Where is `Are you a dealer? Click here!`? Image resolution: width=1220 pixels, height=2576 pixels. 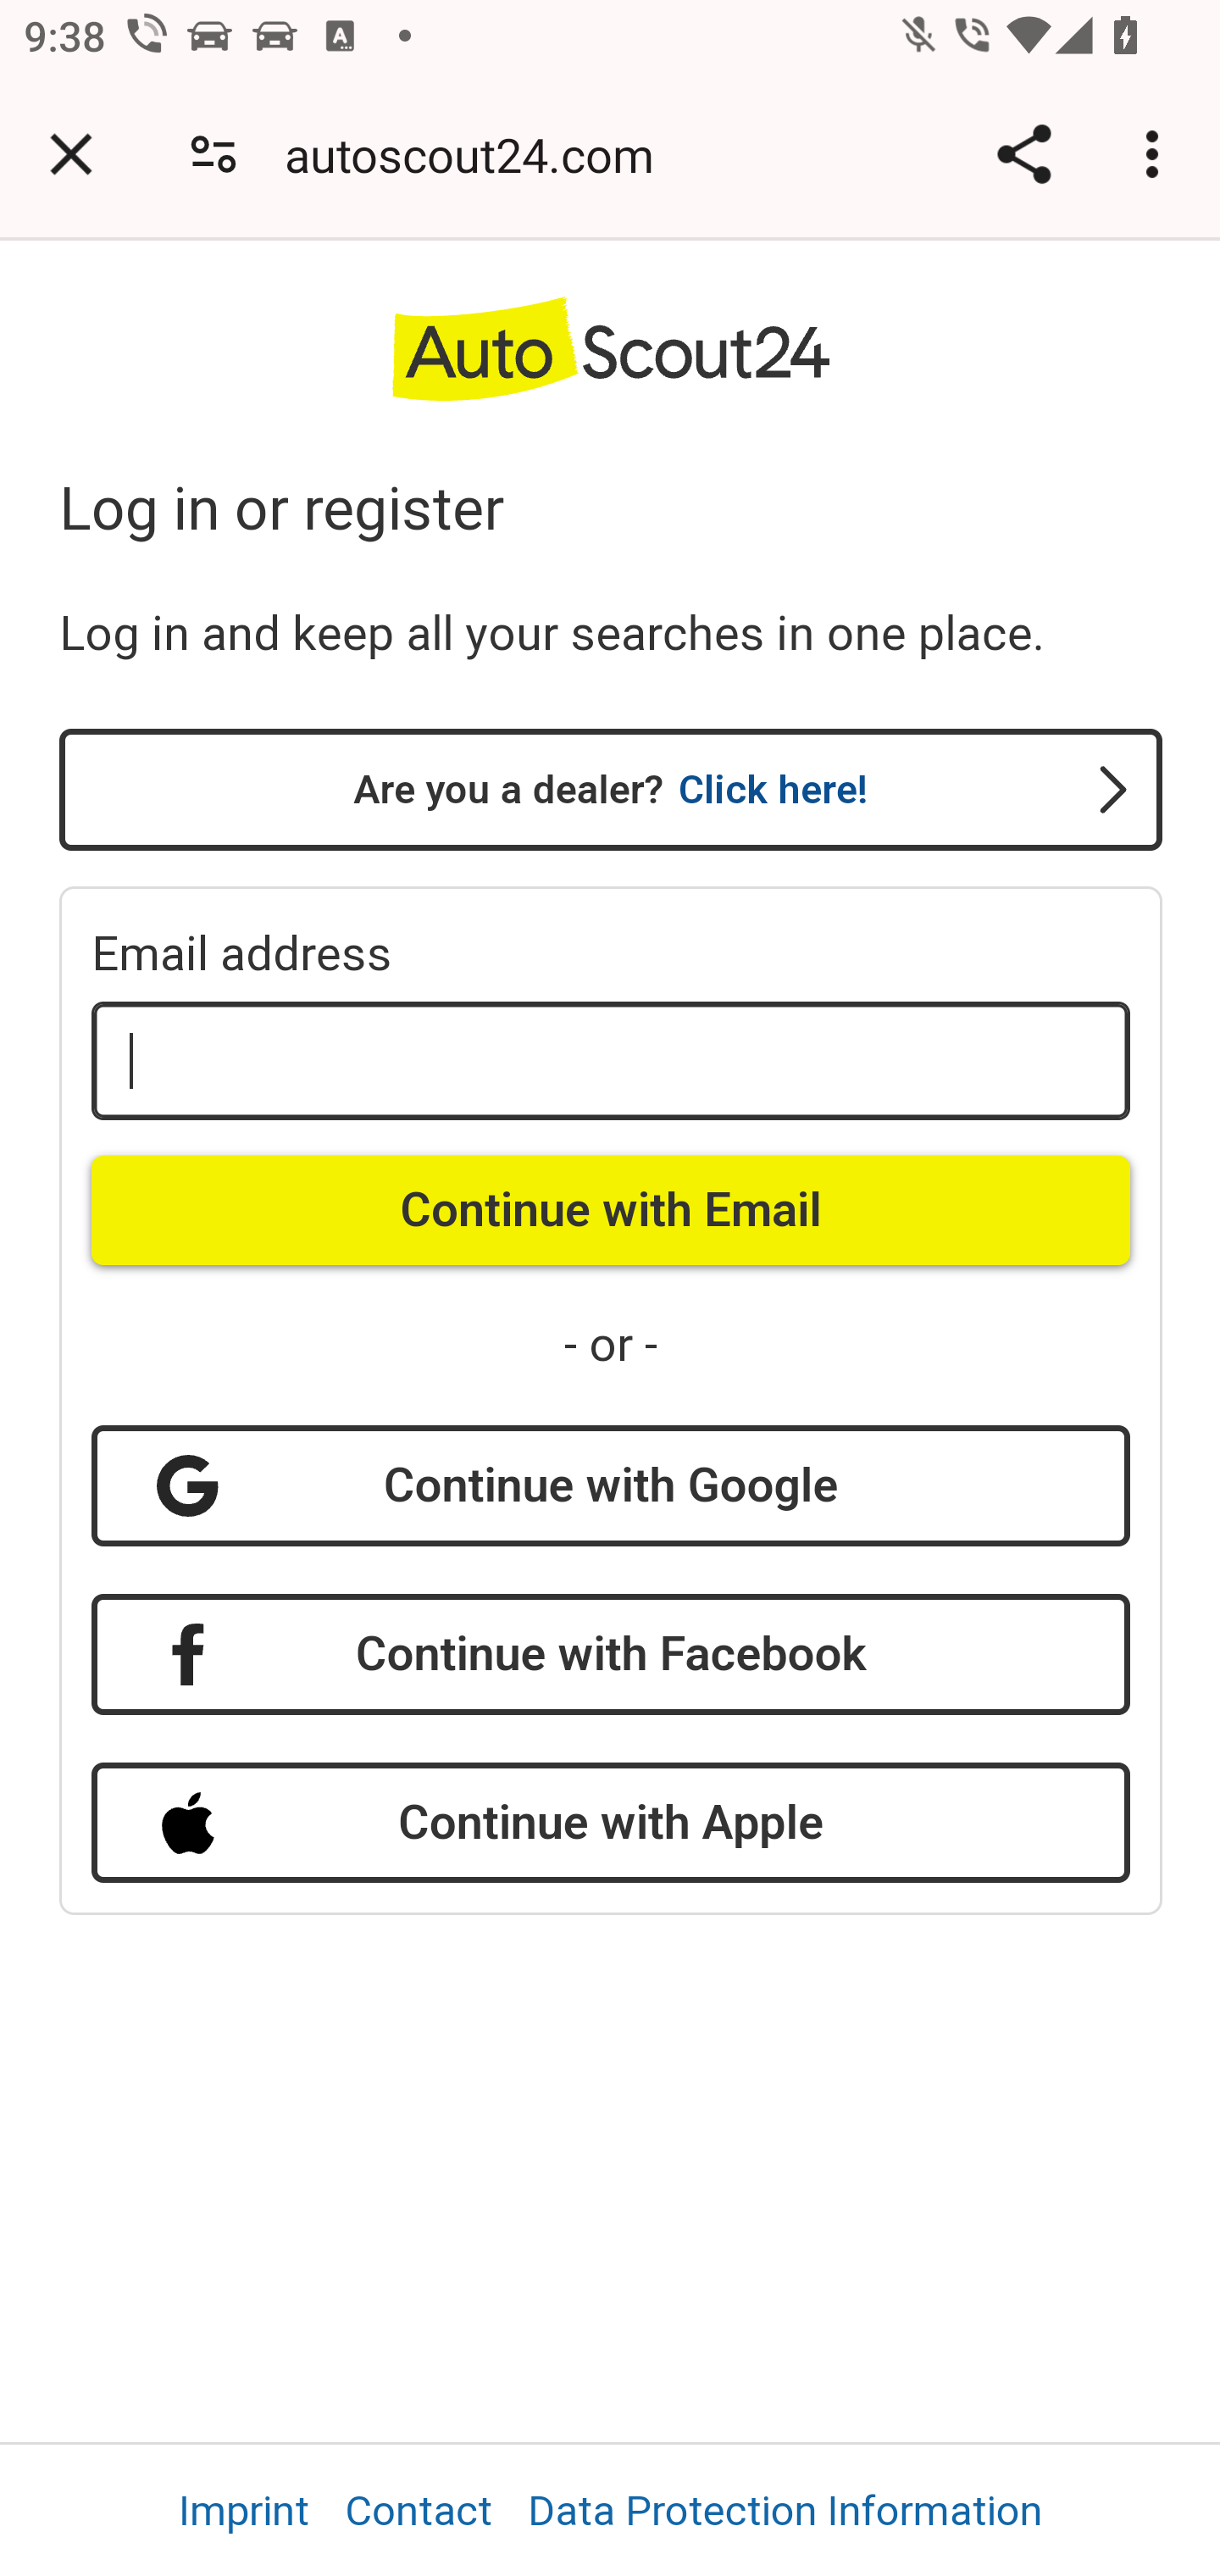
Are you a dealer? Click here! is located at coordinates (612, 791).